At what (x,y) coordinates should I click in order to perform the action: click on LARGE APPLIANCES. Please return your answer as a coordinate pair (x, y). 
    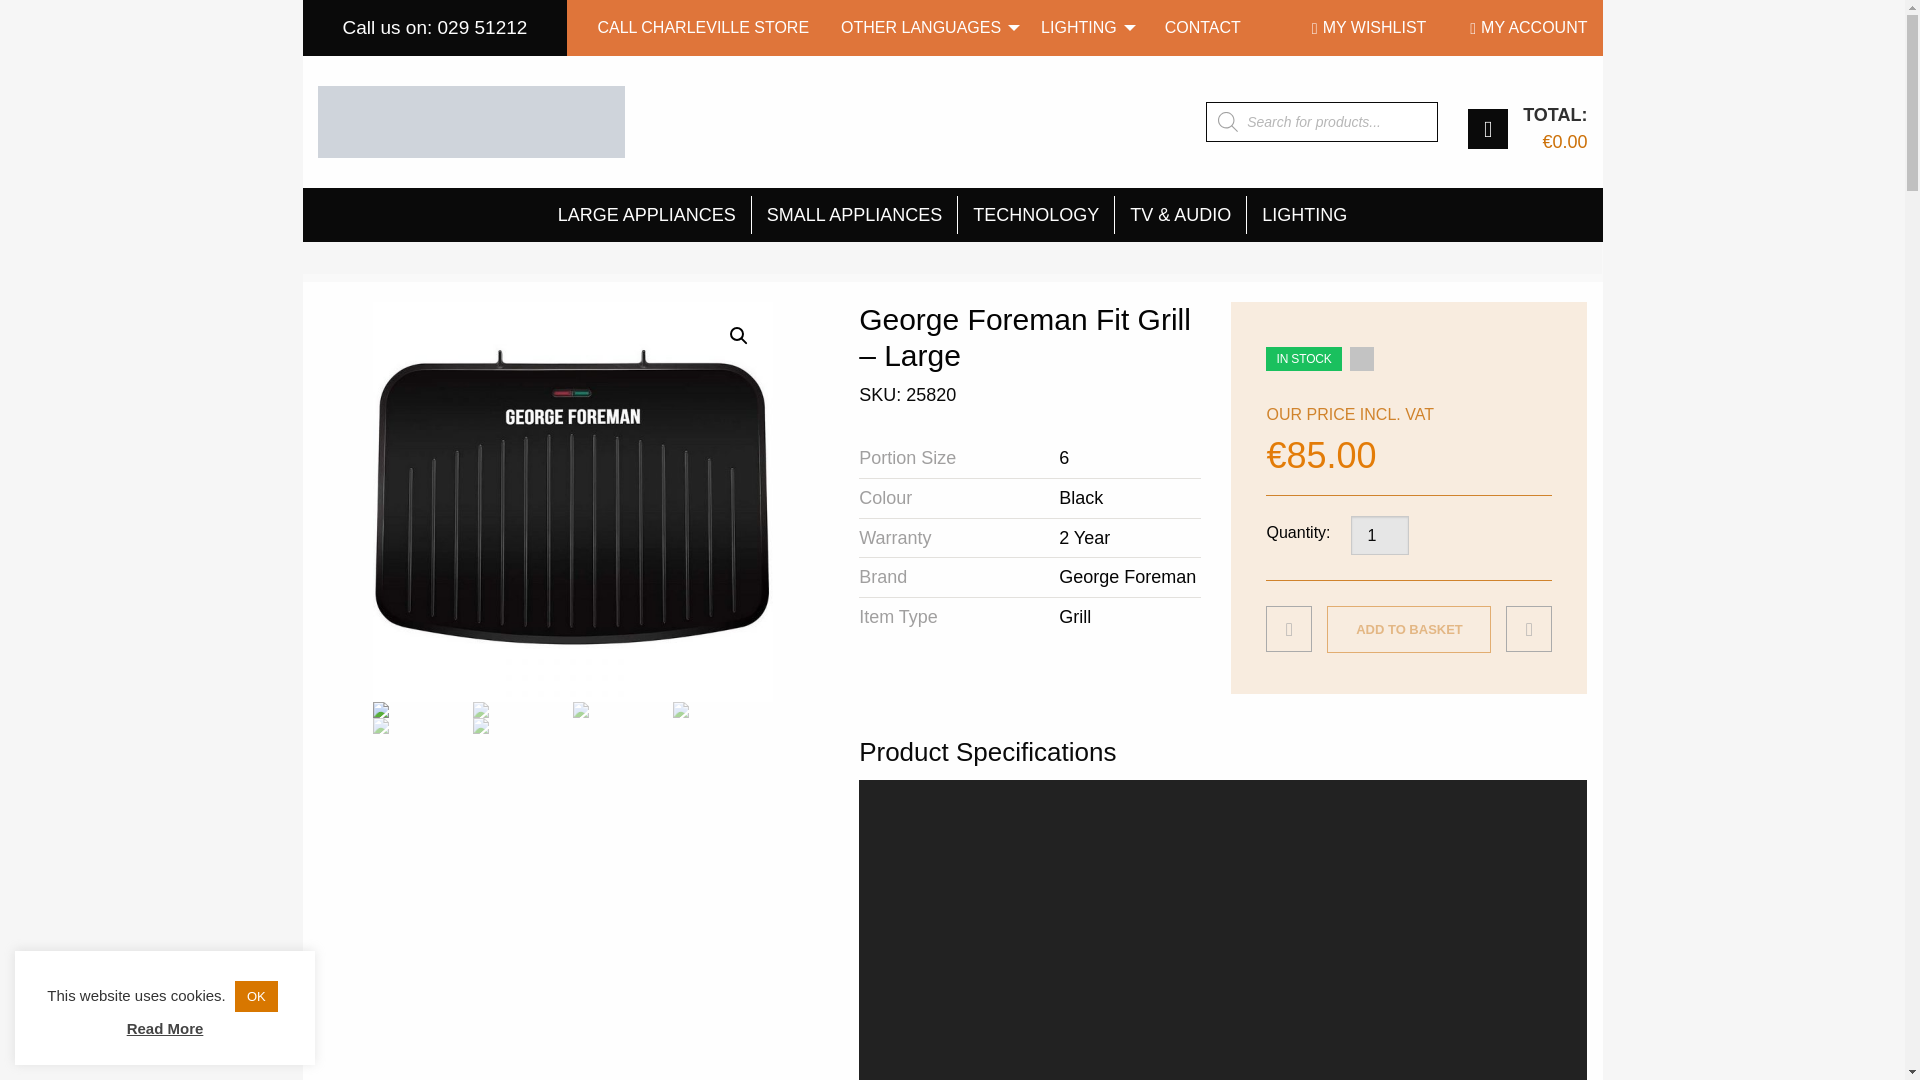
    Looking at the image, I should click on (646, 214).